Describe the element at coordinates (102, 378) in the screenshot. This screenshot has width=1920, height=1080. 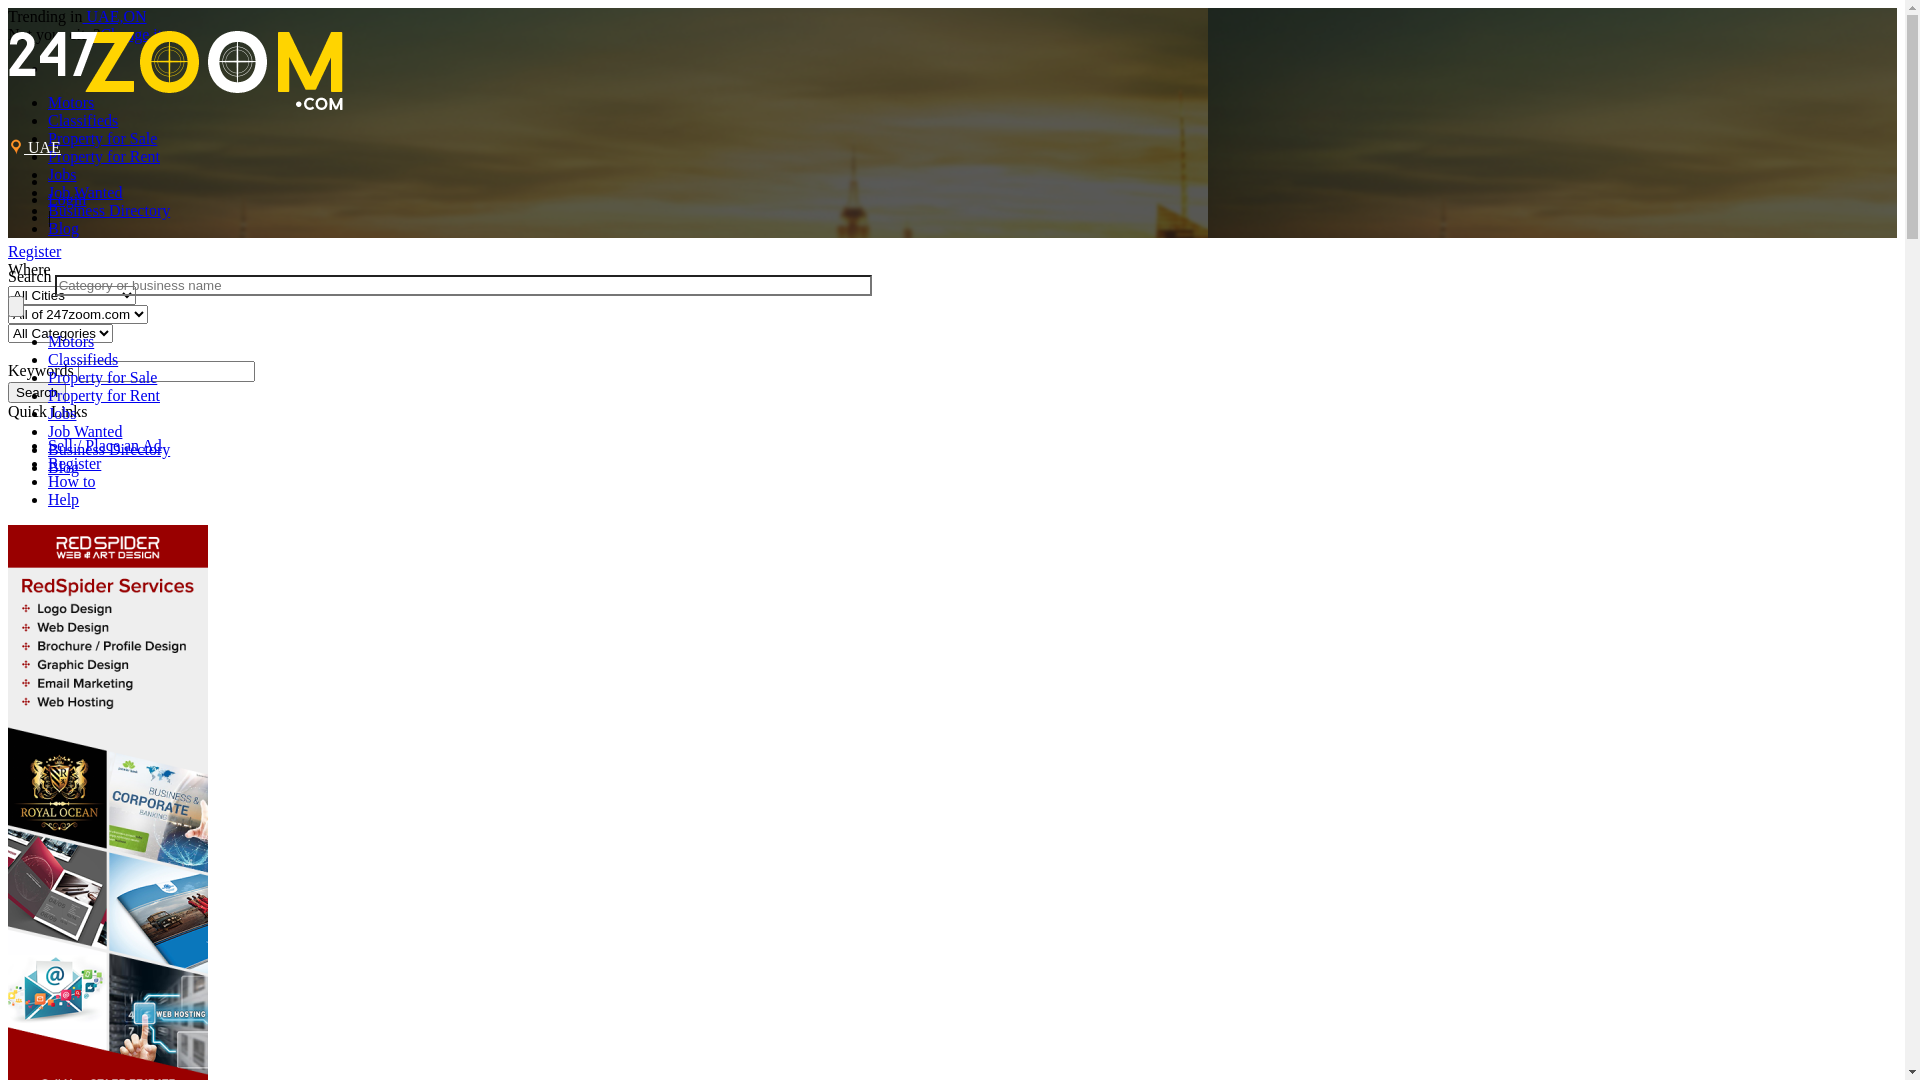
I see `Property for Sale` at that location.